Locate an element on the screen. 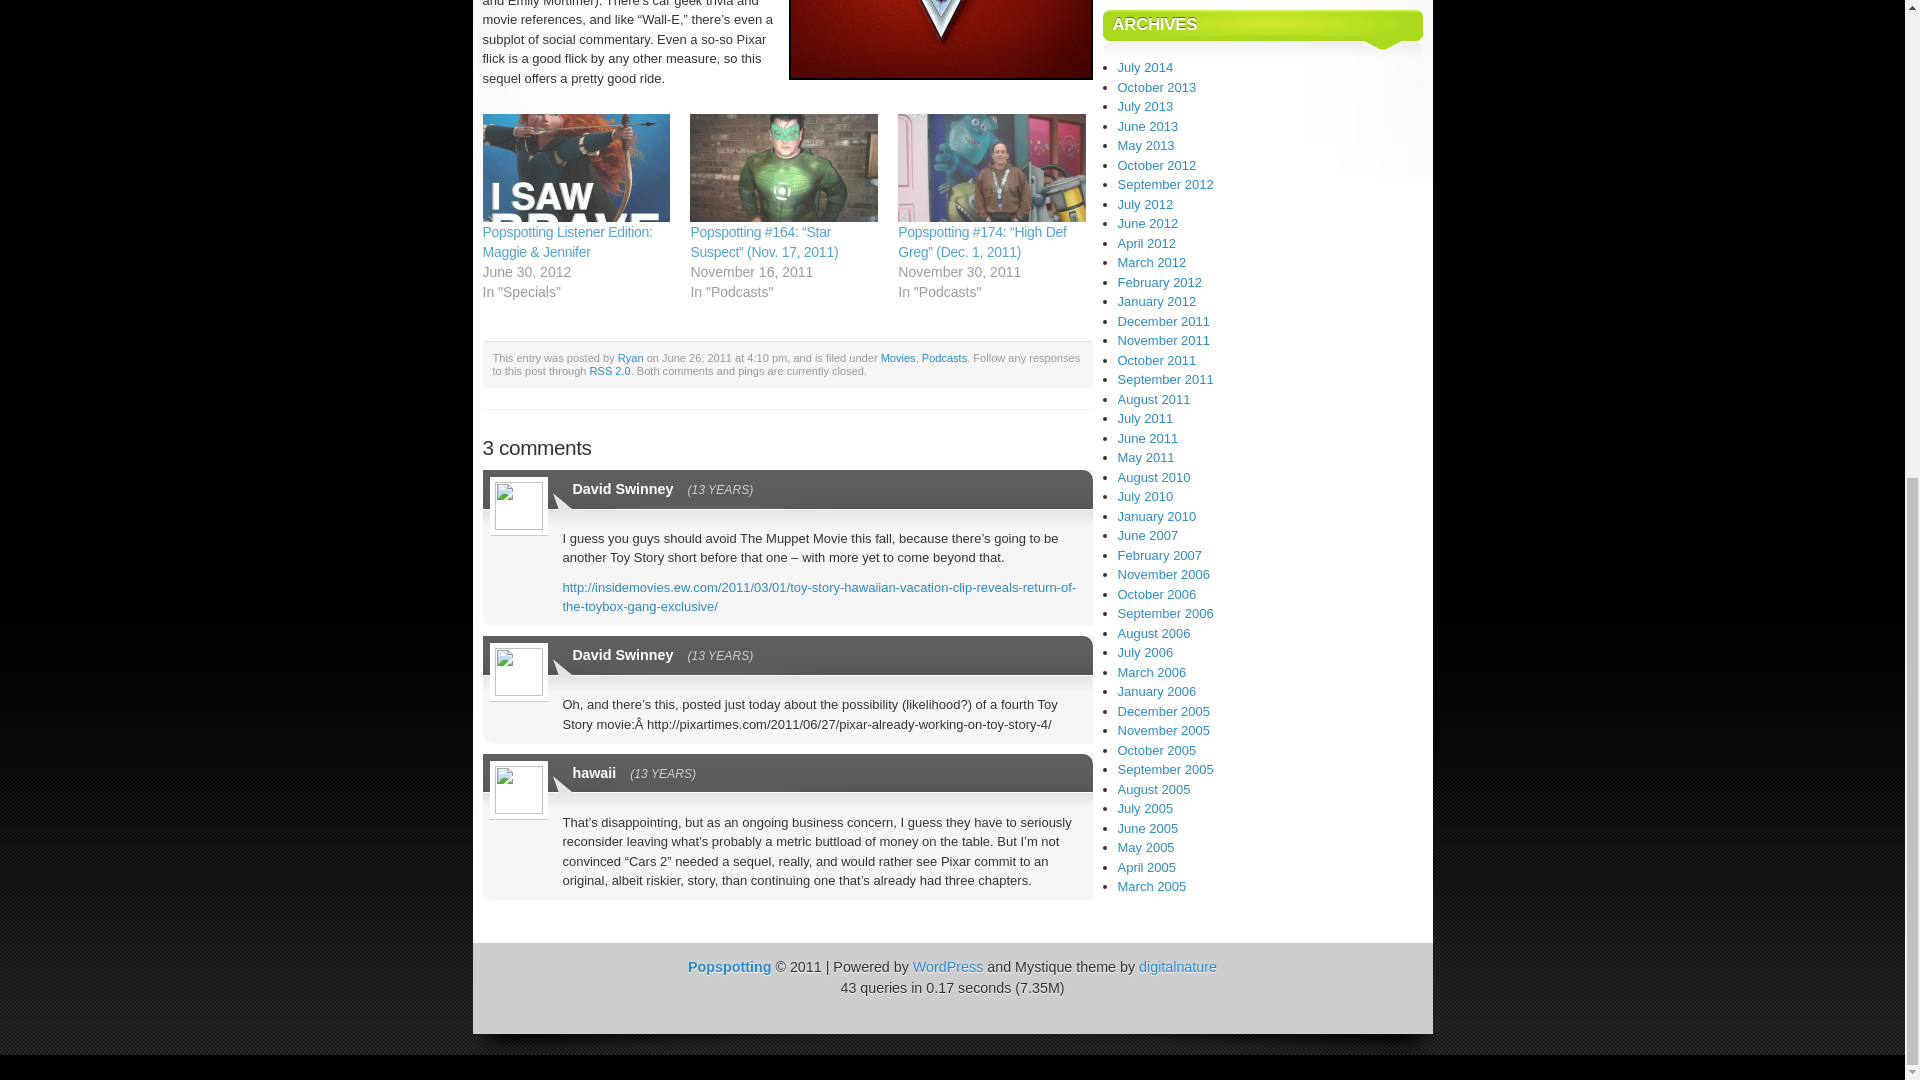 The image size is (1920, 1080). Cars 2 Poster is located at coordinates (940, 40).